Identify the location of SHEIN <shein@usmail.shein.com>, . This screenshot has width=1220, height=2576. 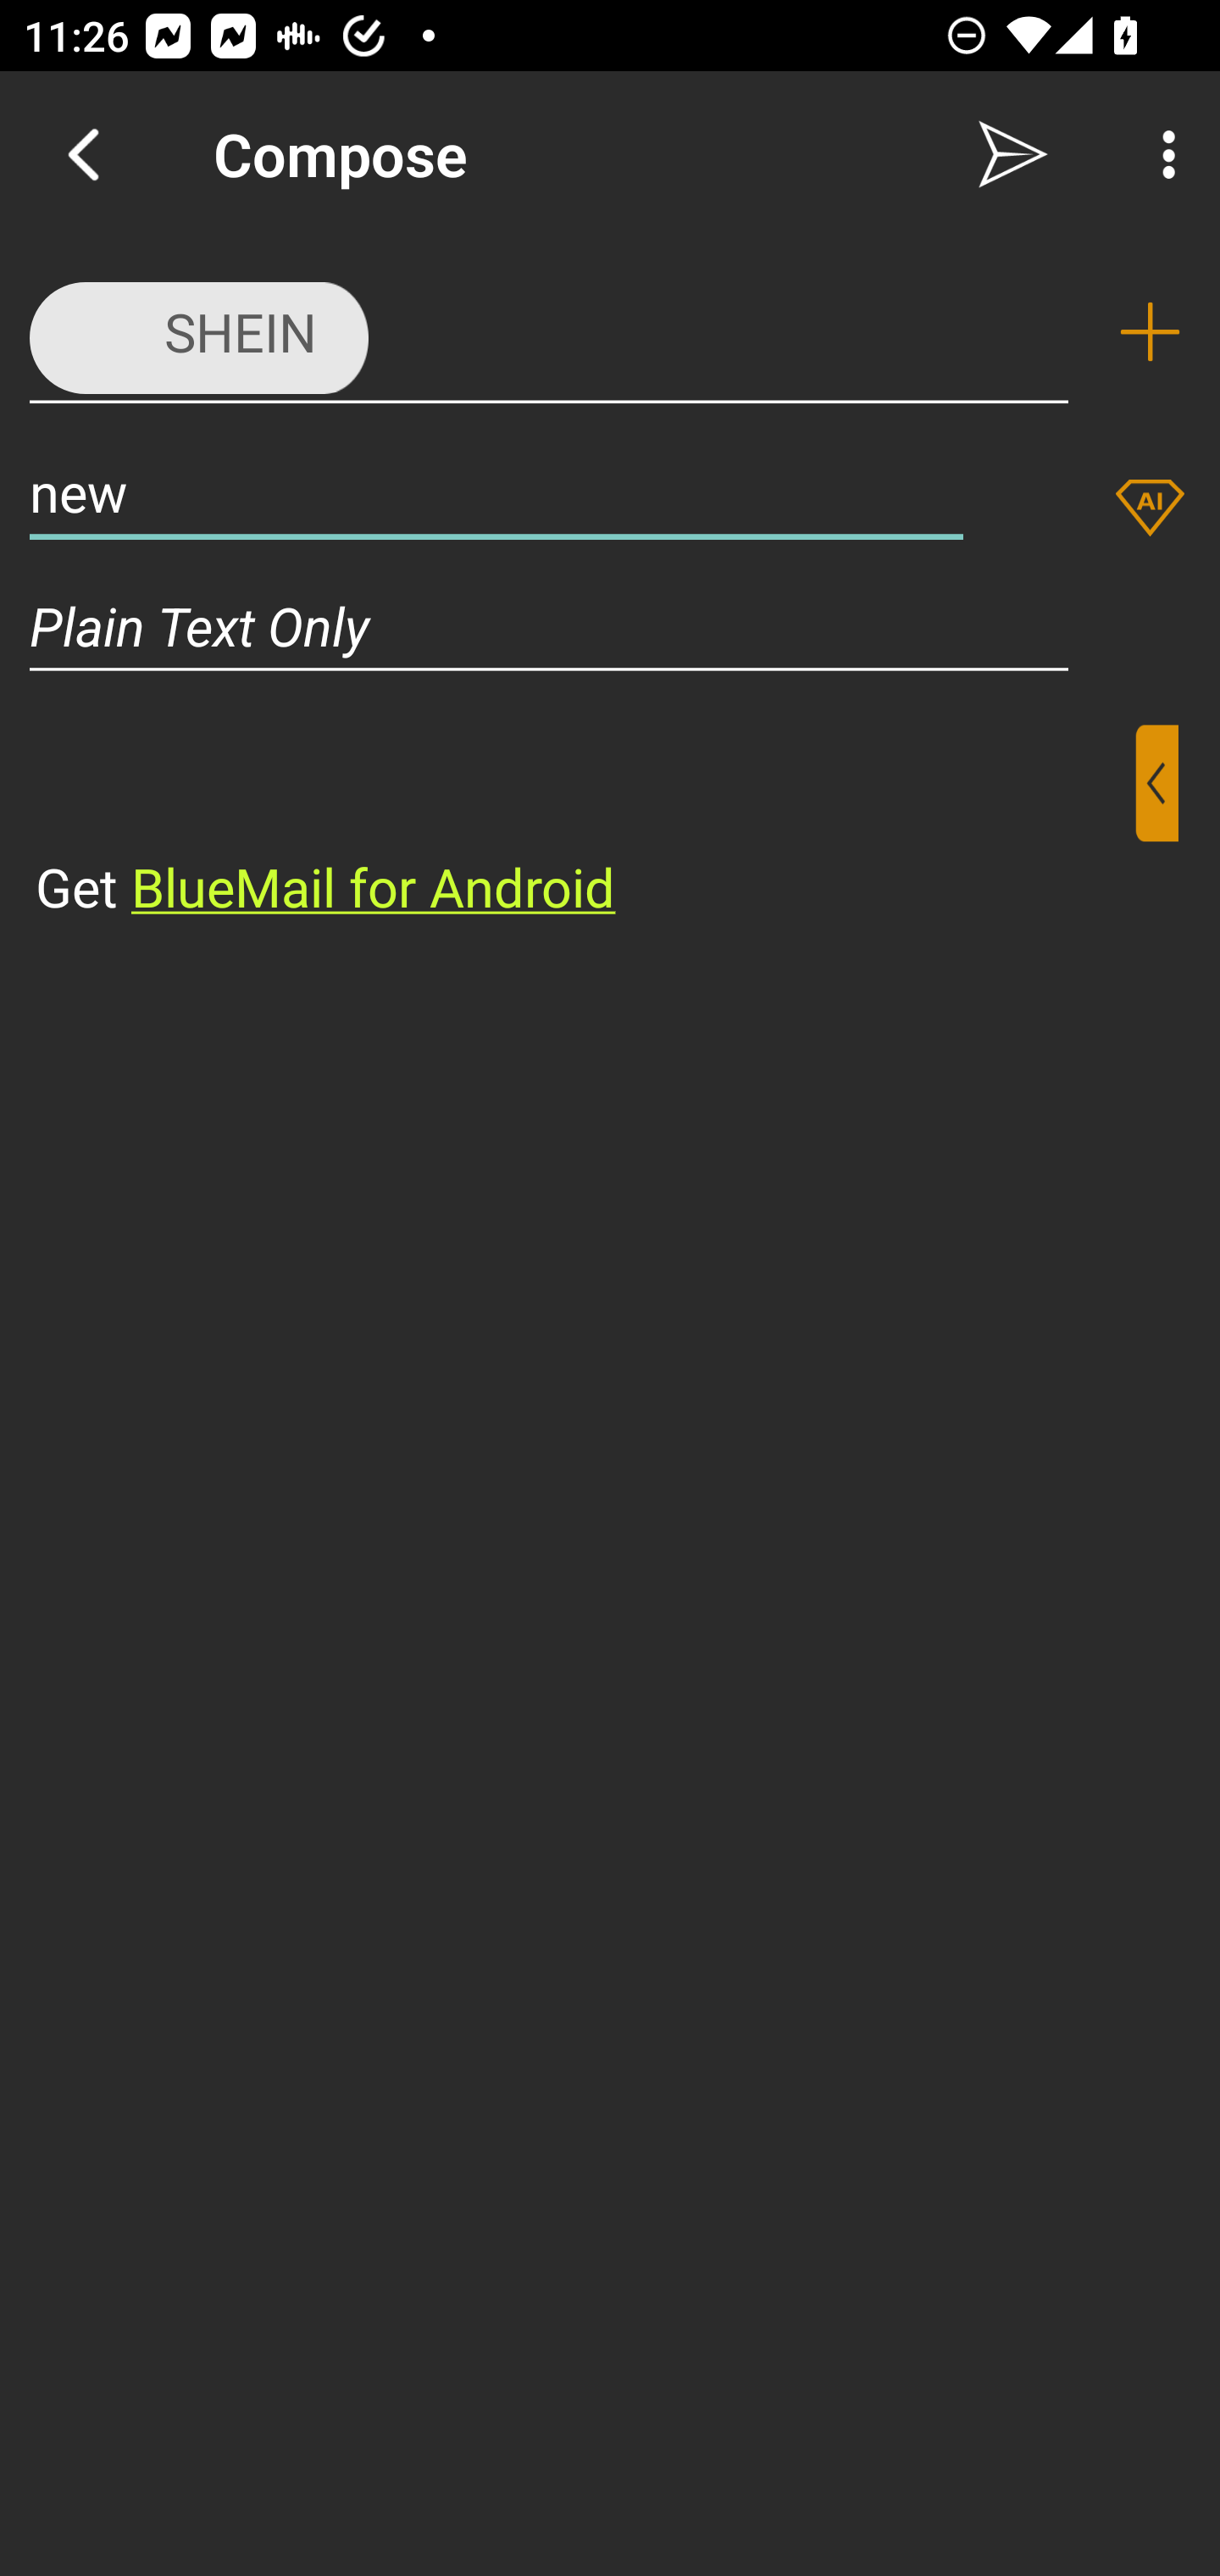
(549, 330).